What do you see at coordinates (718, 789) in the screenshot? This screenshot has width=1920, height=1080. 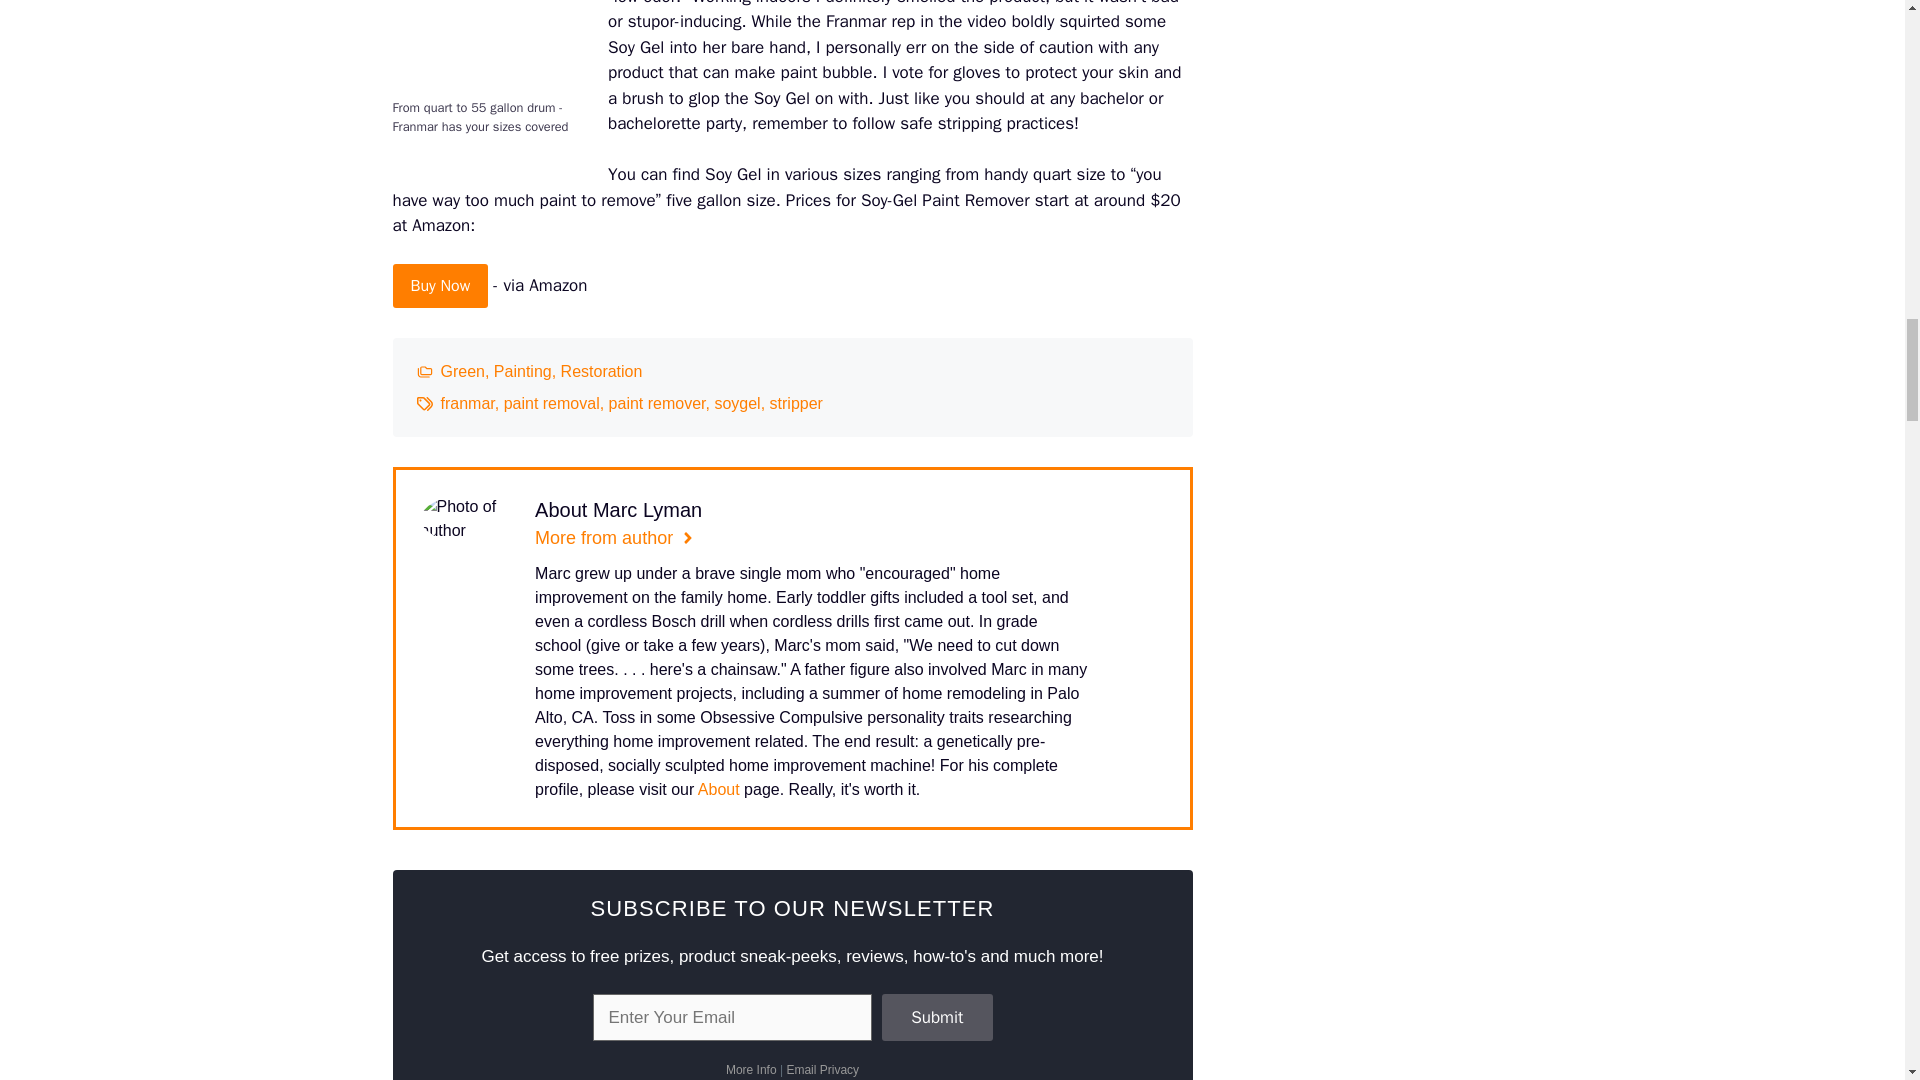 I see `About` at bounding box center [718, 789].